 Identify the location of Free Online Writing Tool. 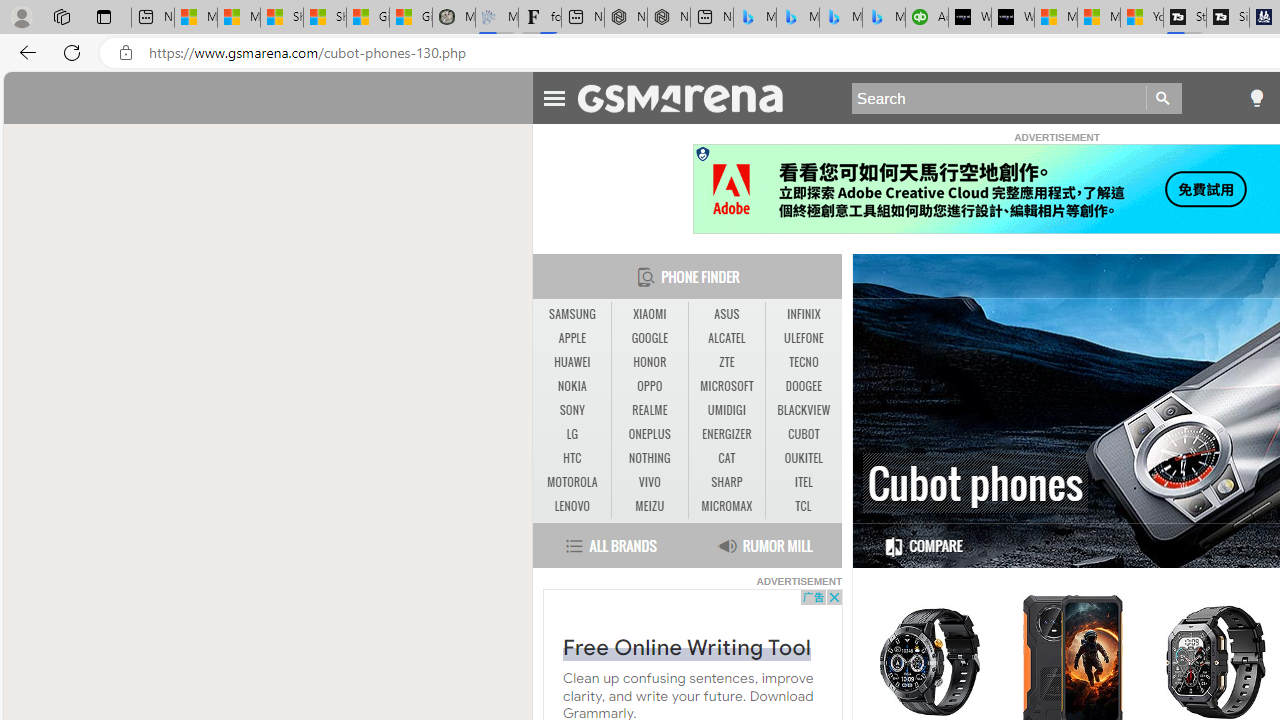
(686, 646).